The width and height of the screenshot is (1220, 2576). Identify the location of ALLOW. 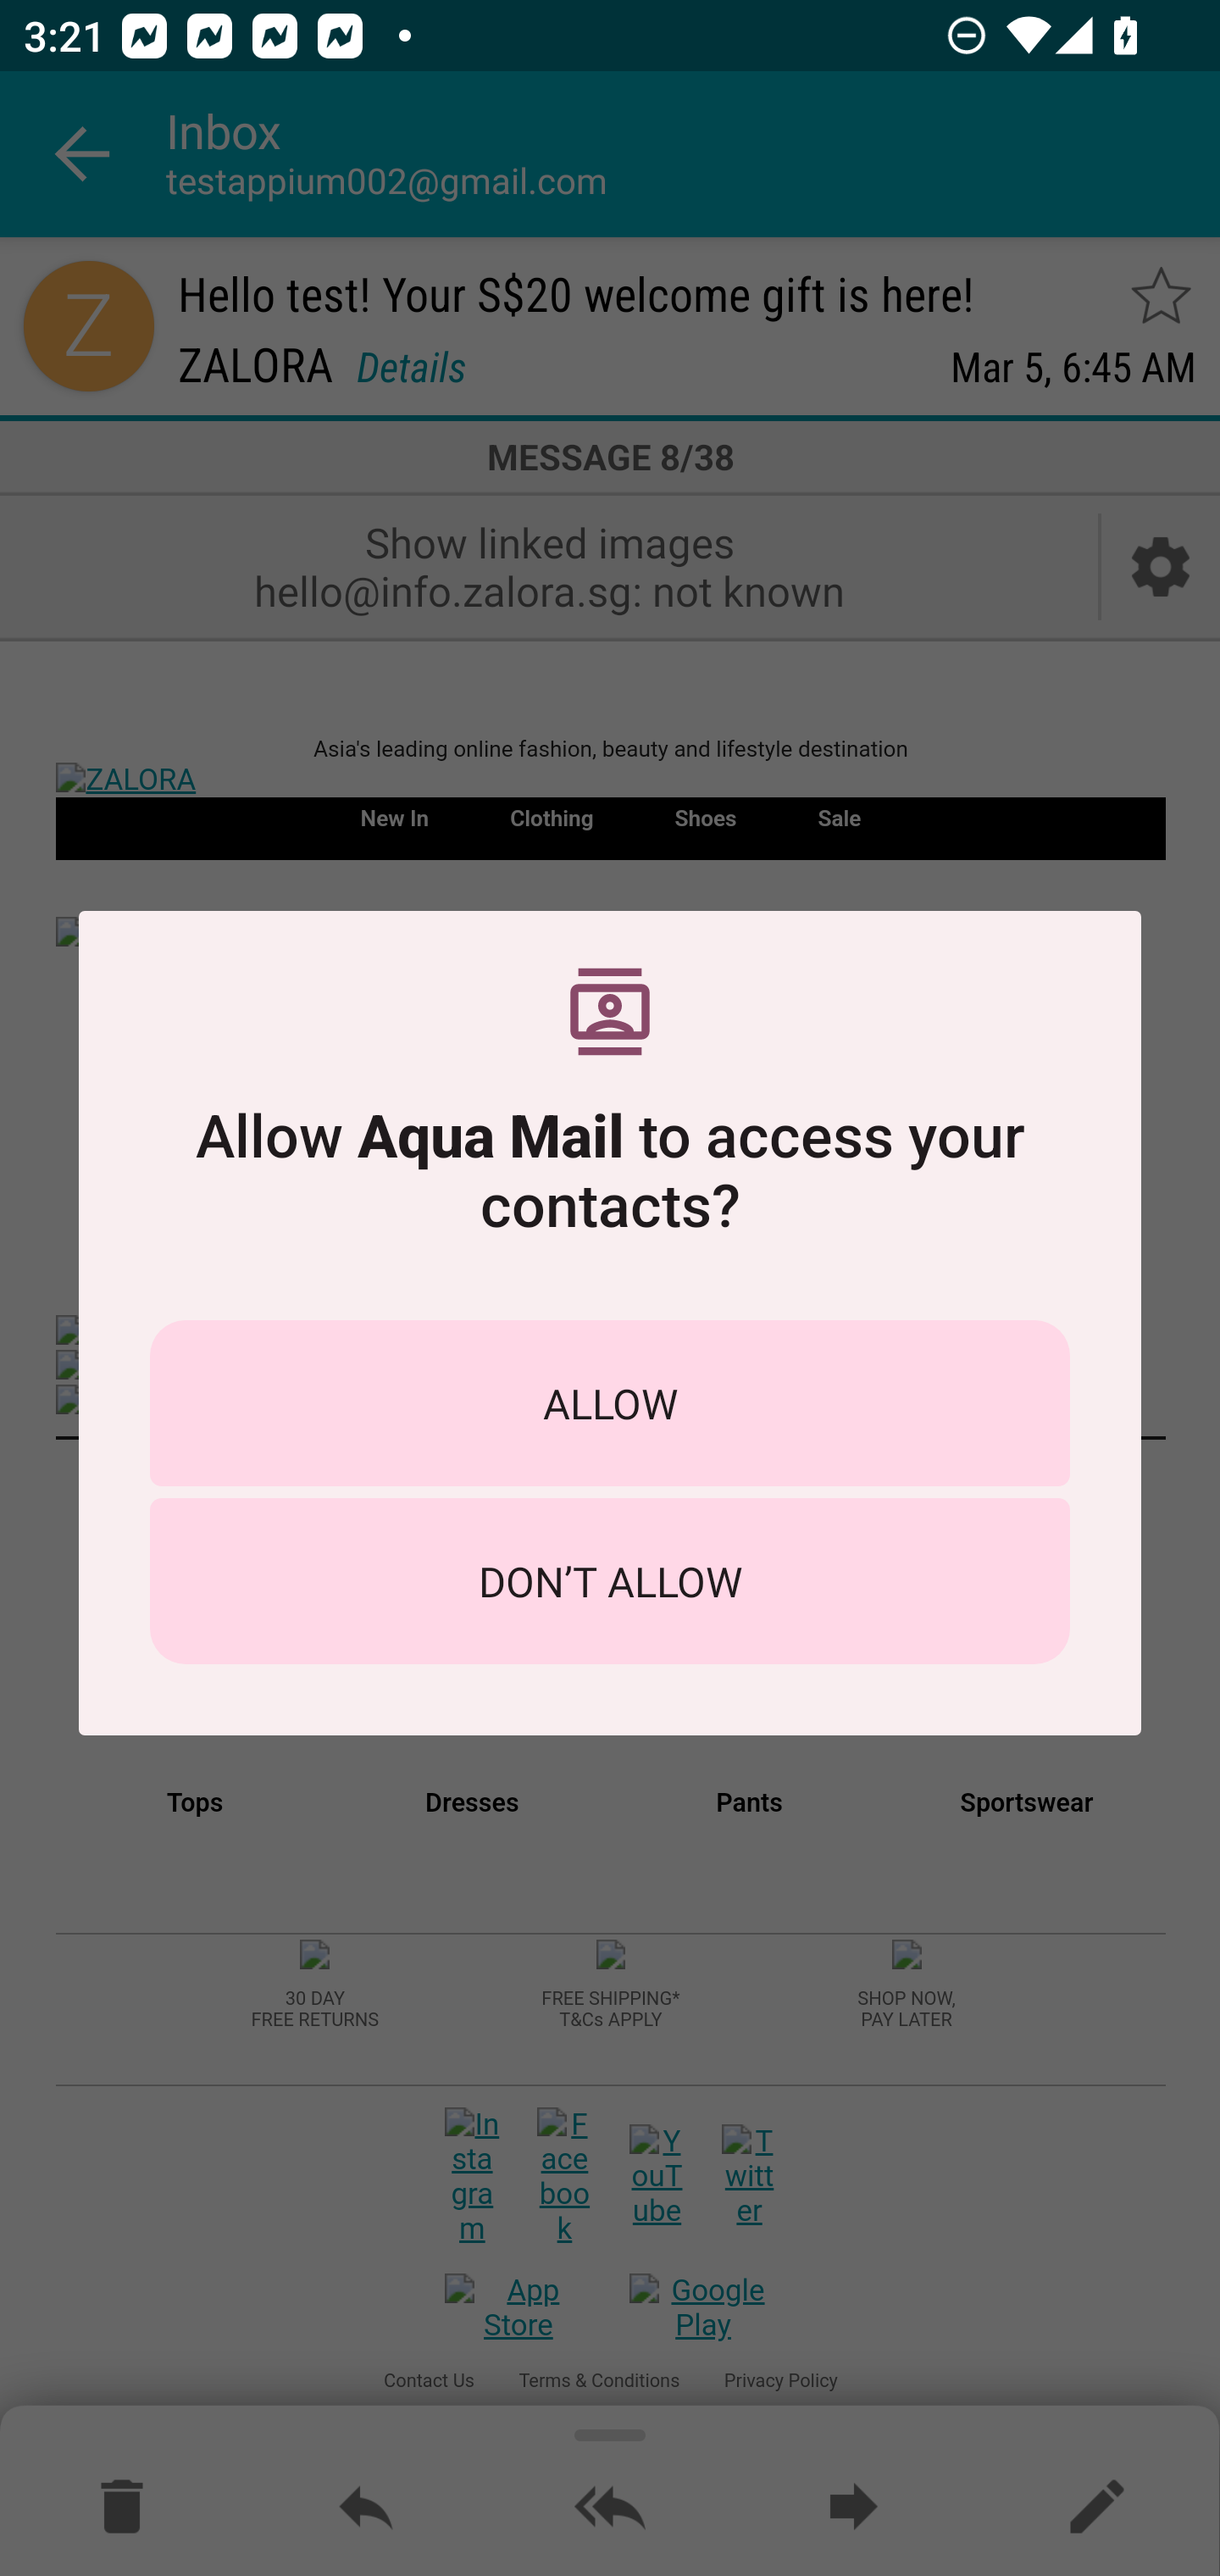
(610, 1402).